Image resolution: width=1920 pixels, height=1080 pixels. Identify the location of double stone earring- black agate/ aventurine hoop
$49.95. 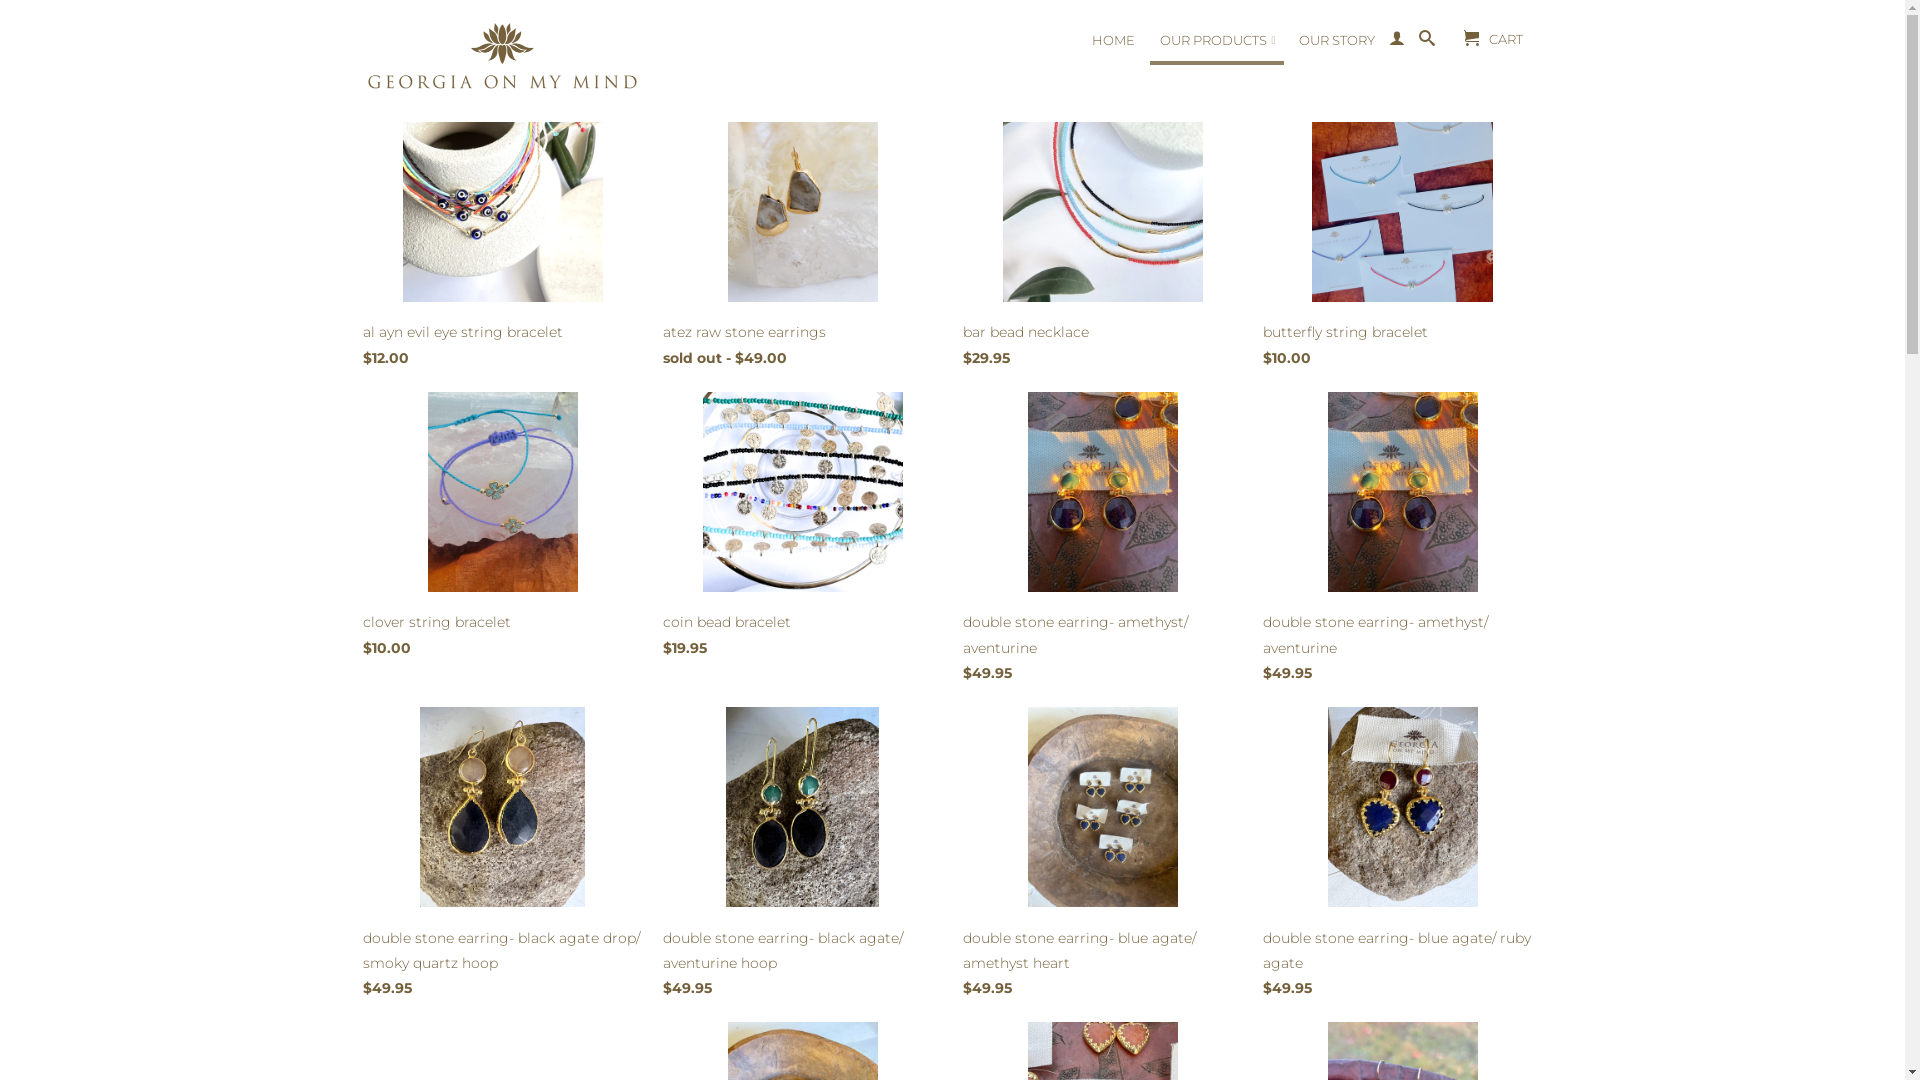
(802, 858).